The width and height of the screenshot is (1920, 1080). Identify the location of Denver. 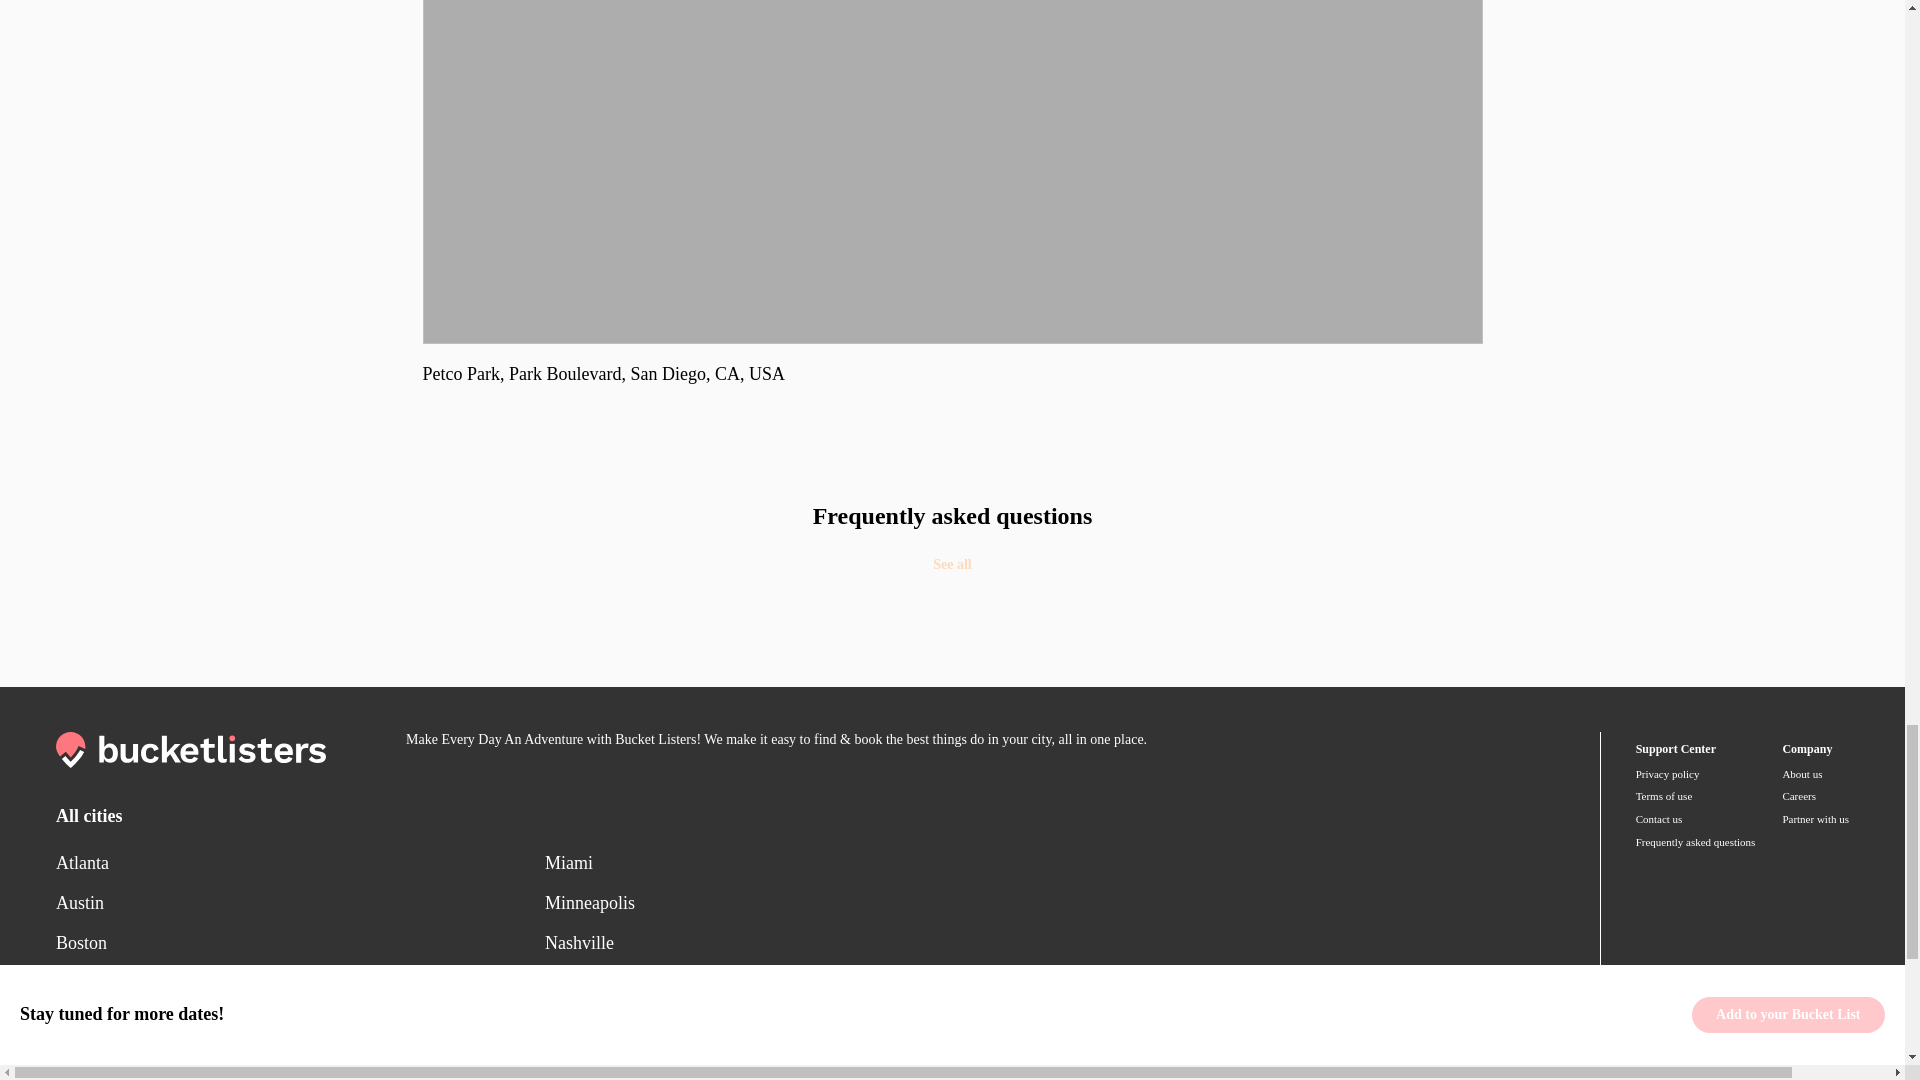
(300, 1062).